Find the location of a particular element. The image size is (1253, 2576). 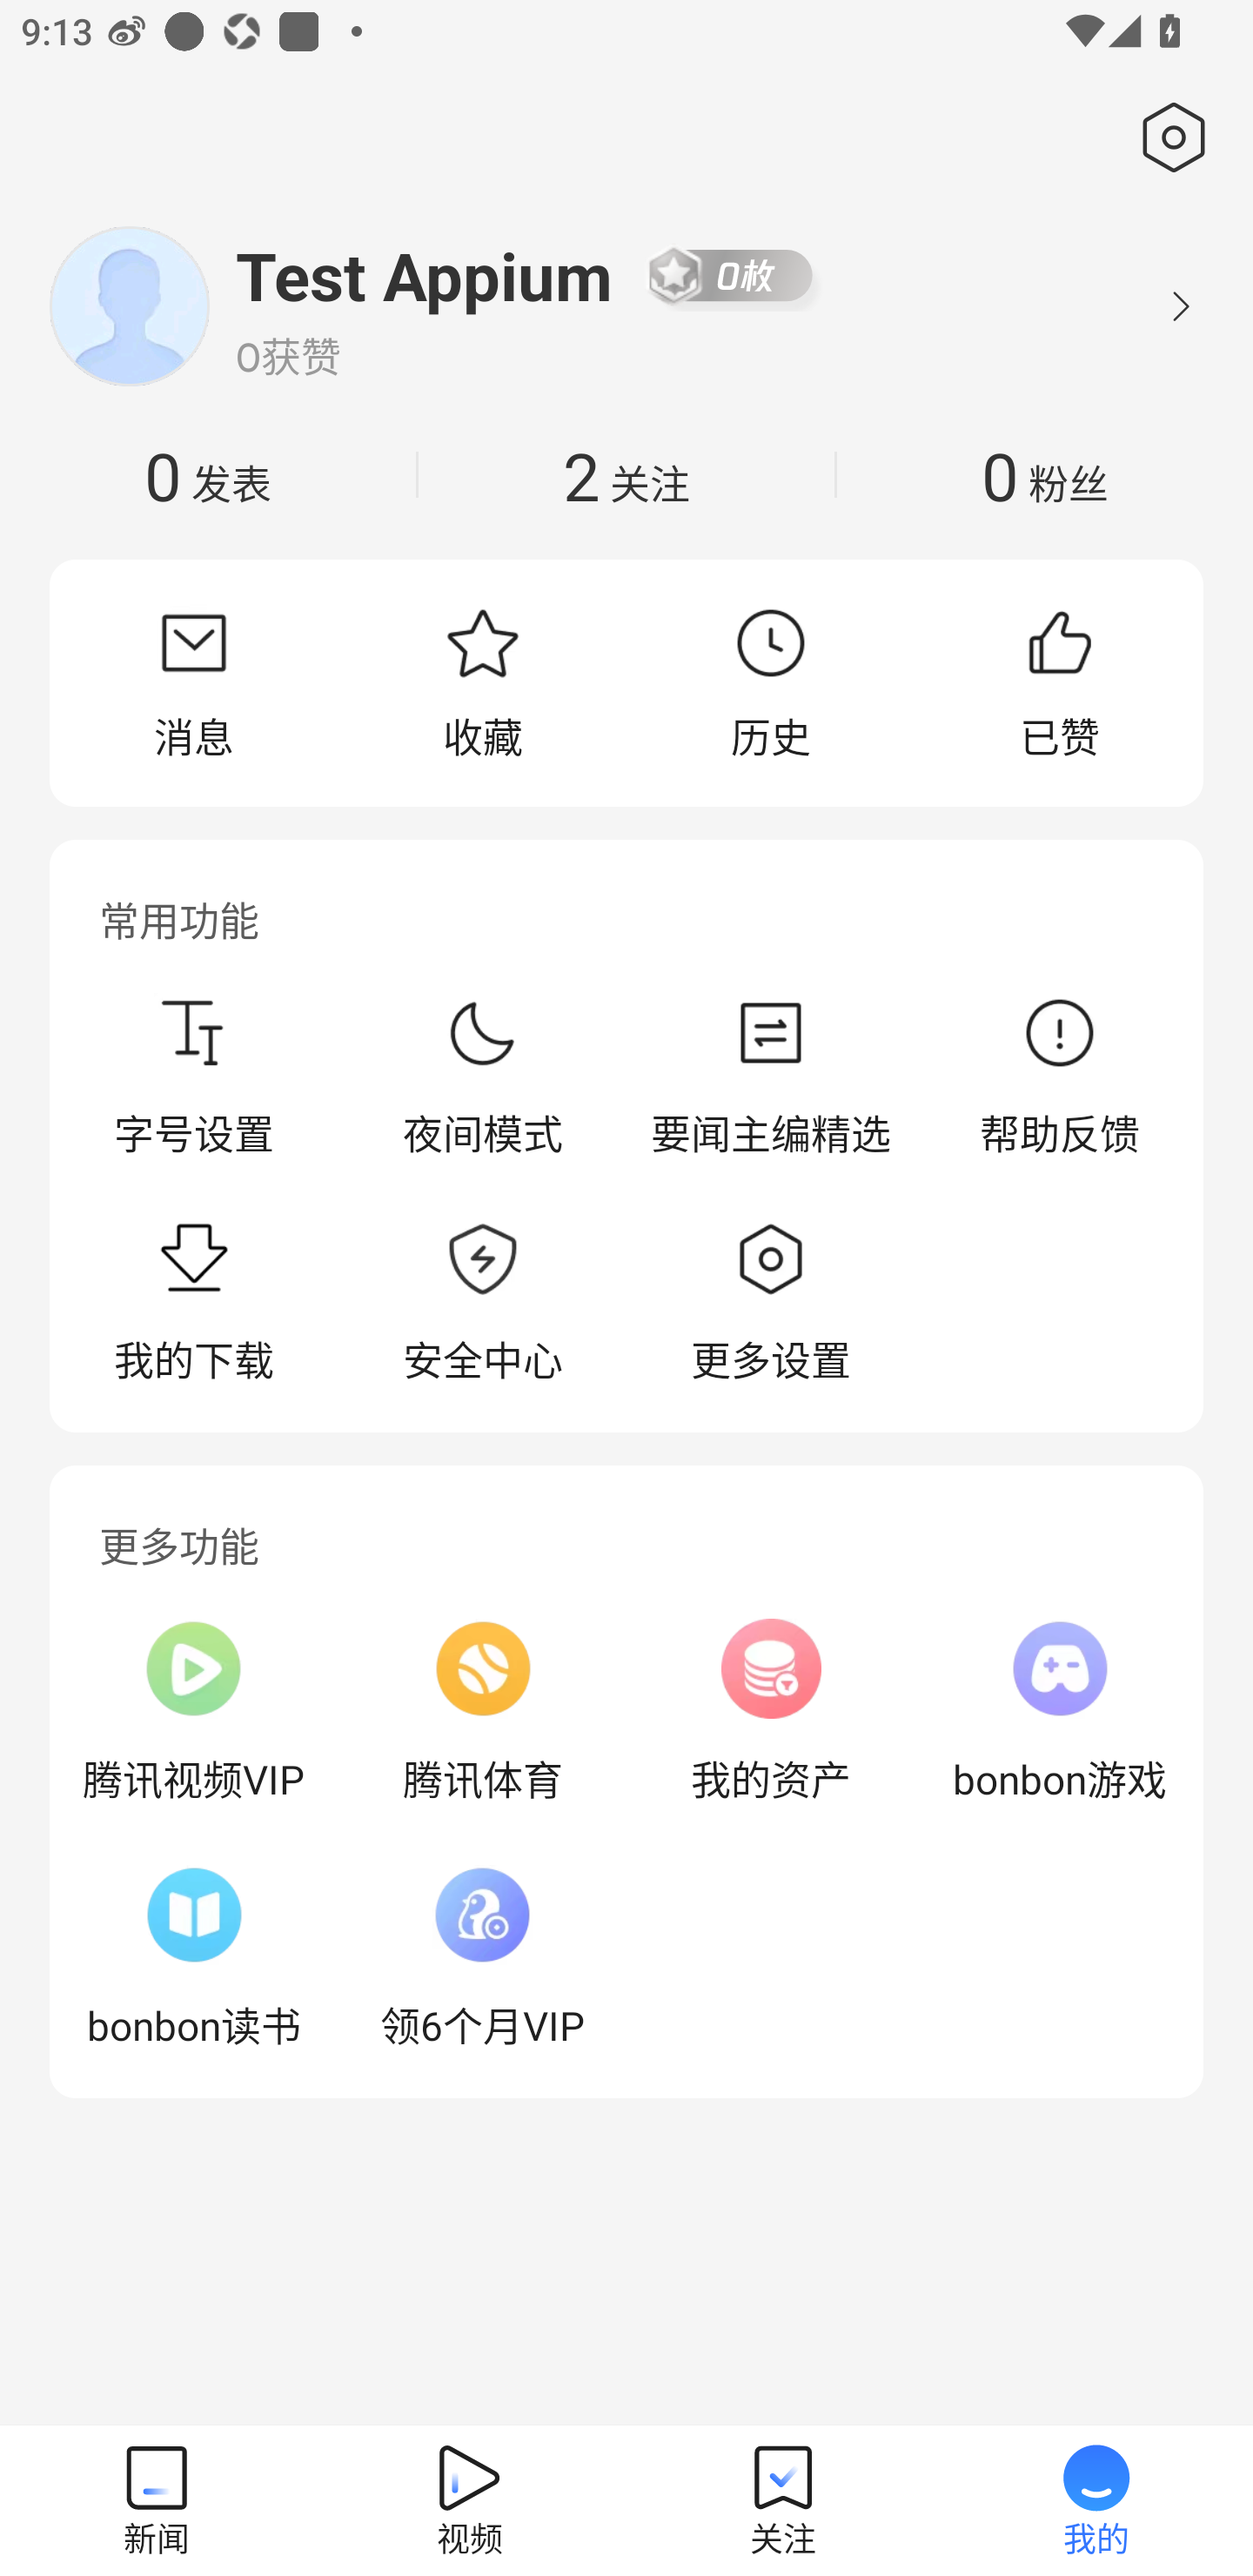

安全中心，可点击 is located at coordinates (482, 1304).